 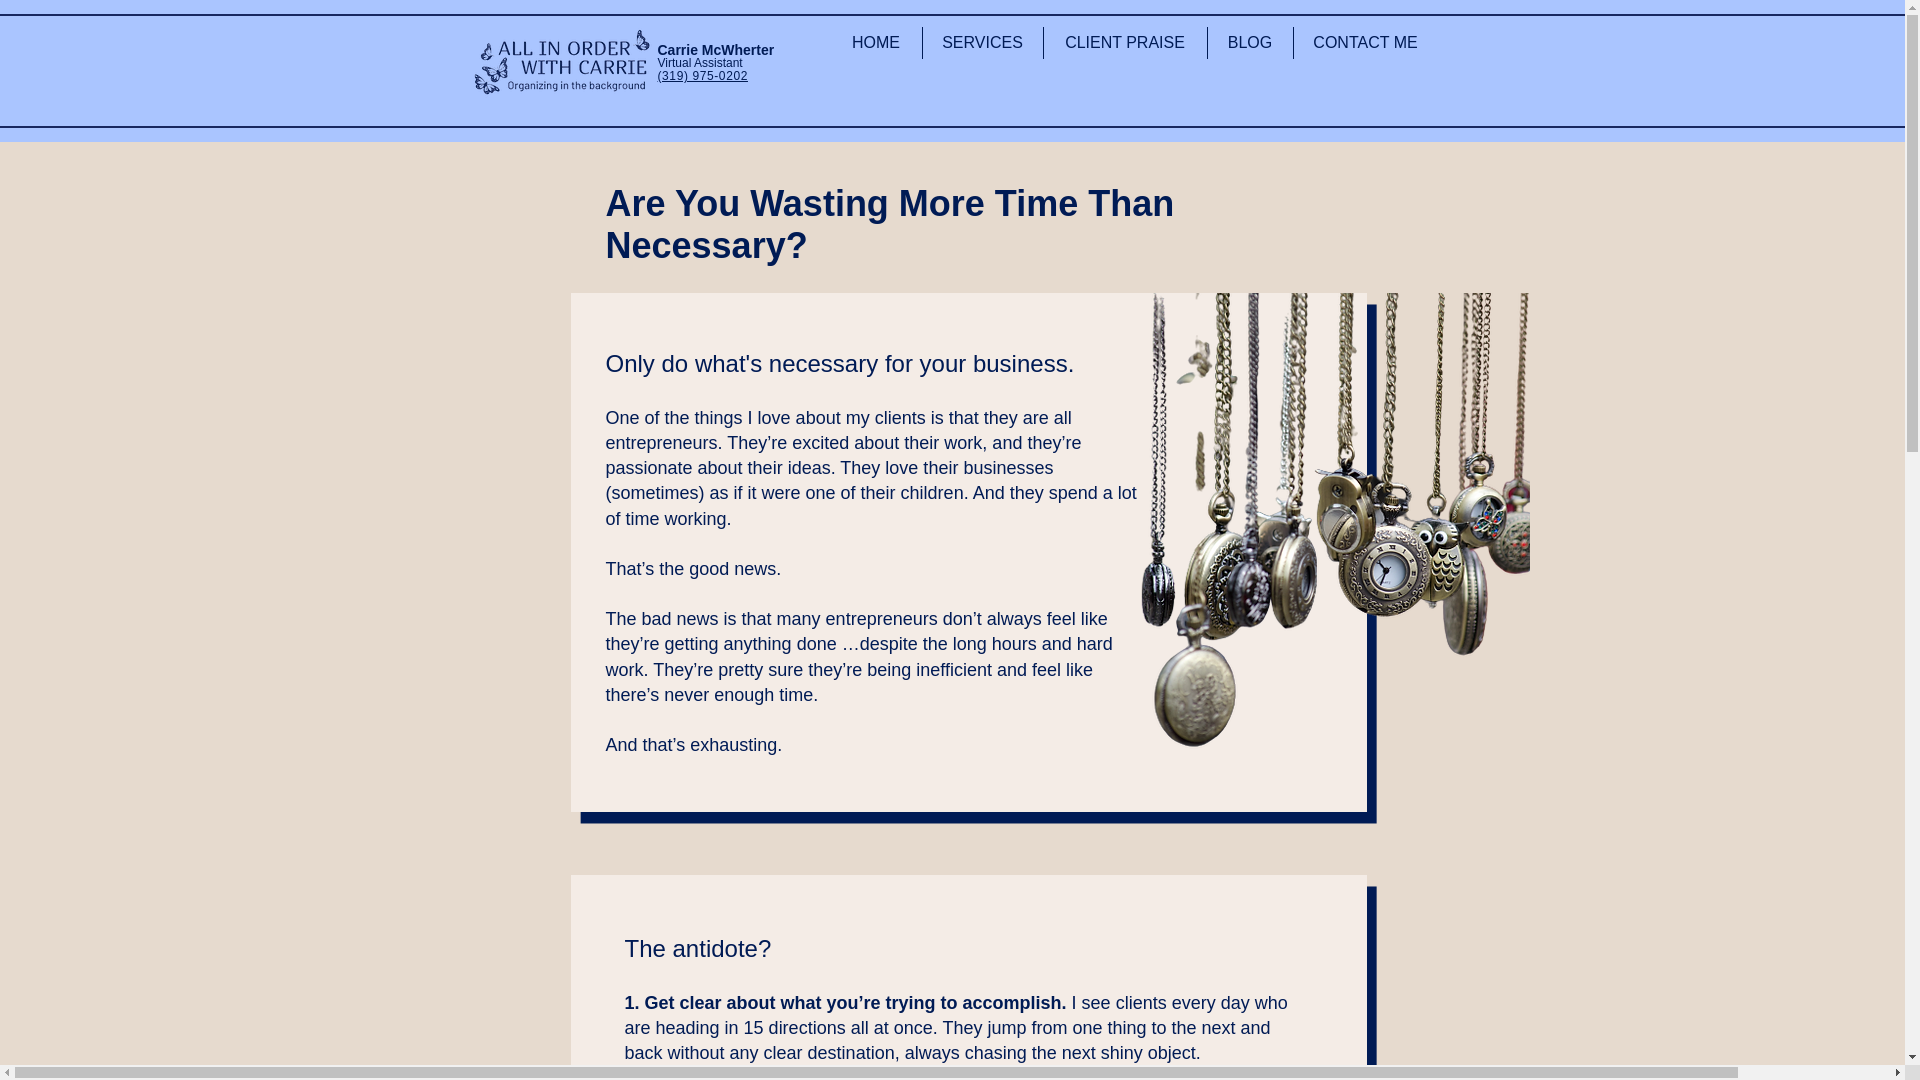 I want to click on CONTACT ME, so click(x=1366, y=43).